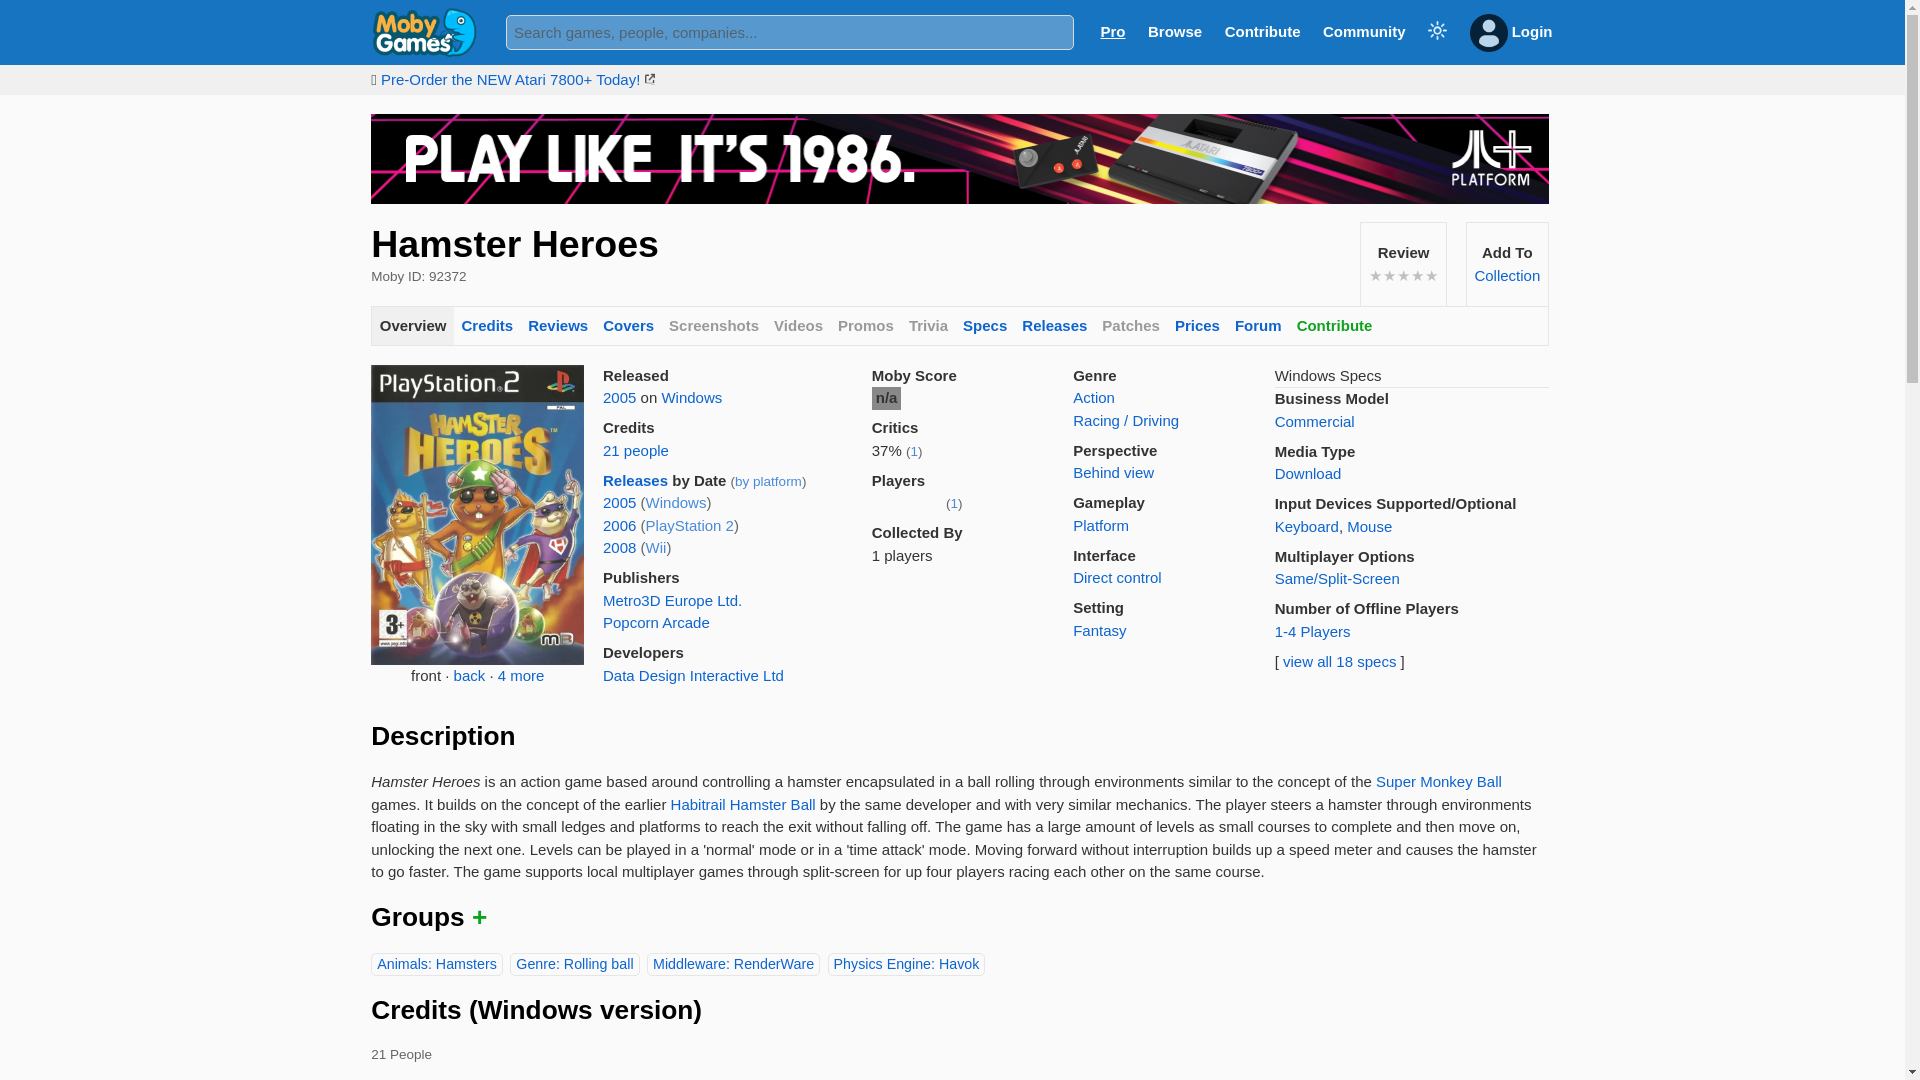 This screenshot has width=1920, height=1080. I want to click on Reviews, so click(558, 326).